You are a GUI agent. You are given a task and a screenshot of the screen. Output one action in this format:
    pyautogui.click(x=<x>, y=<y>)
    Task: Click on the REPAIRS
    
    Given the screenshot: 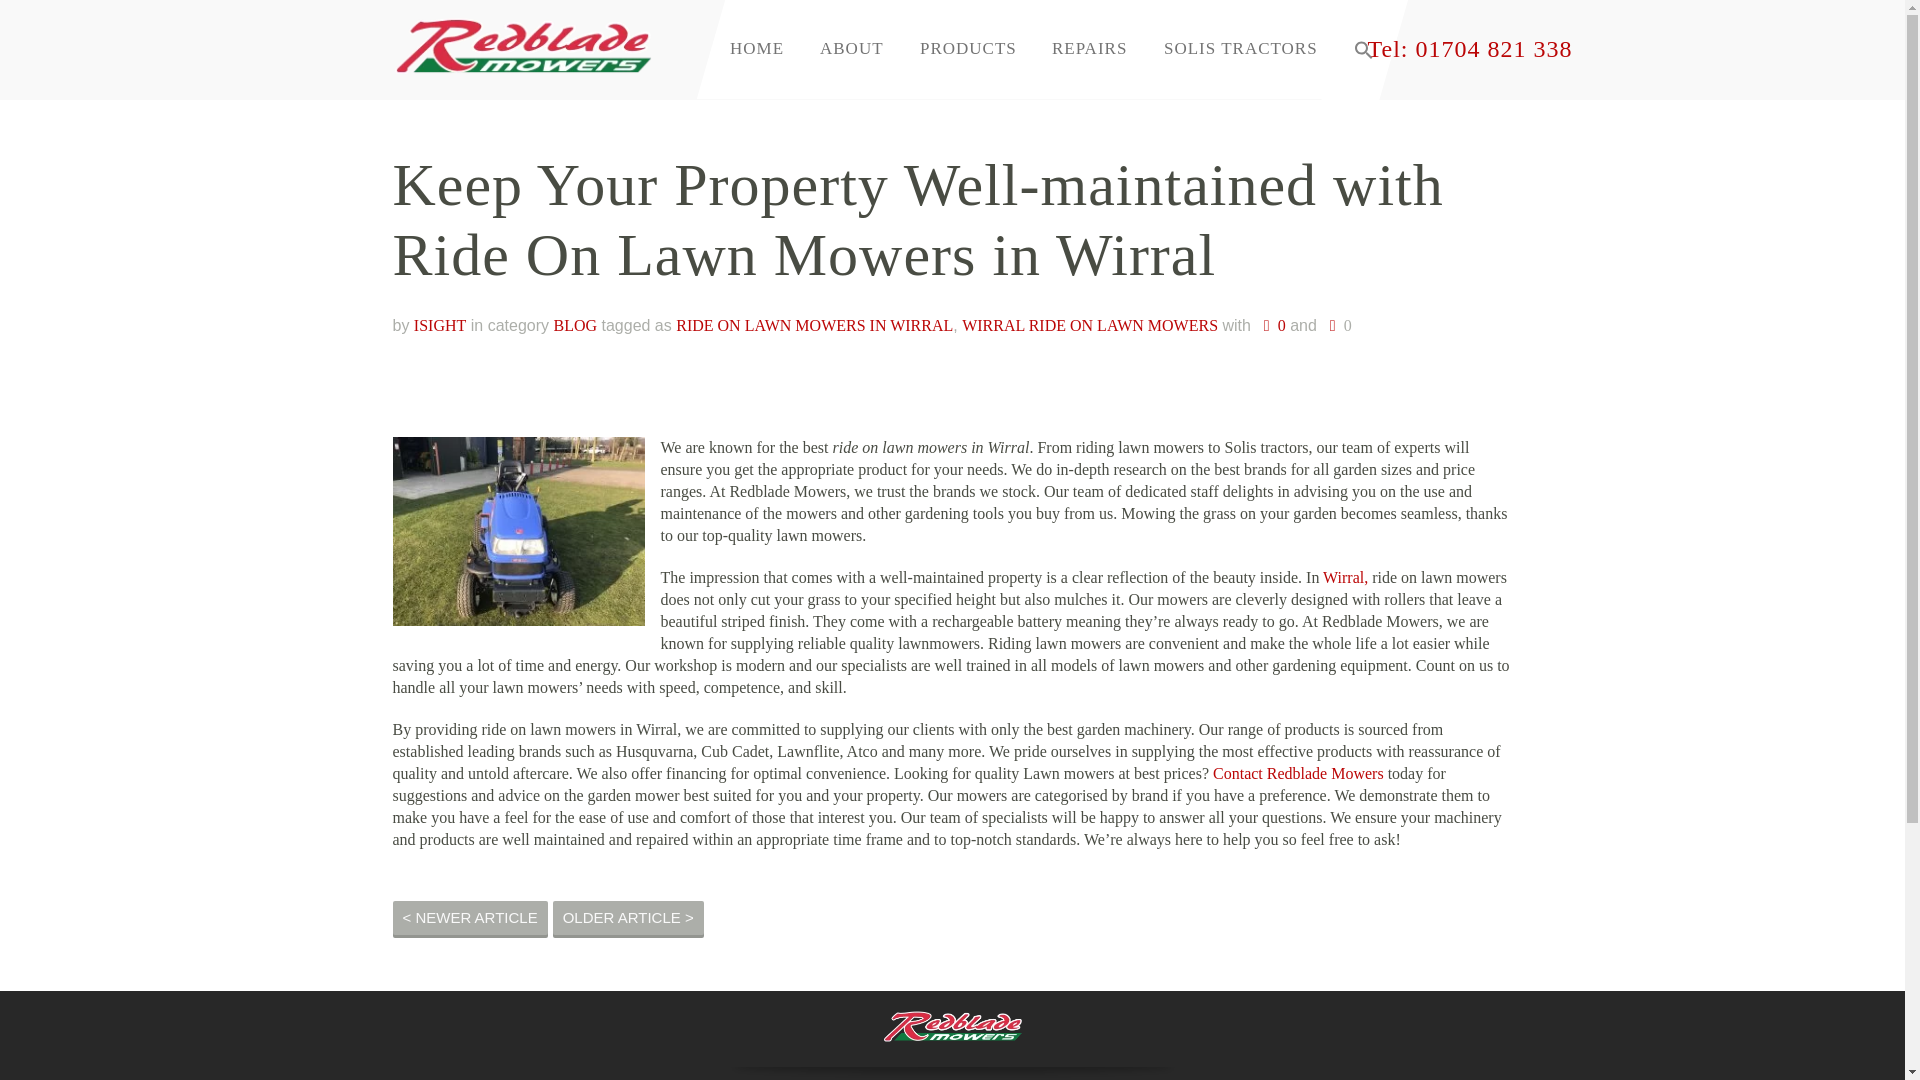 What is the action you would take?
    pyautogui.click(x=1089, y=48)
    